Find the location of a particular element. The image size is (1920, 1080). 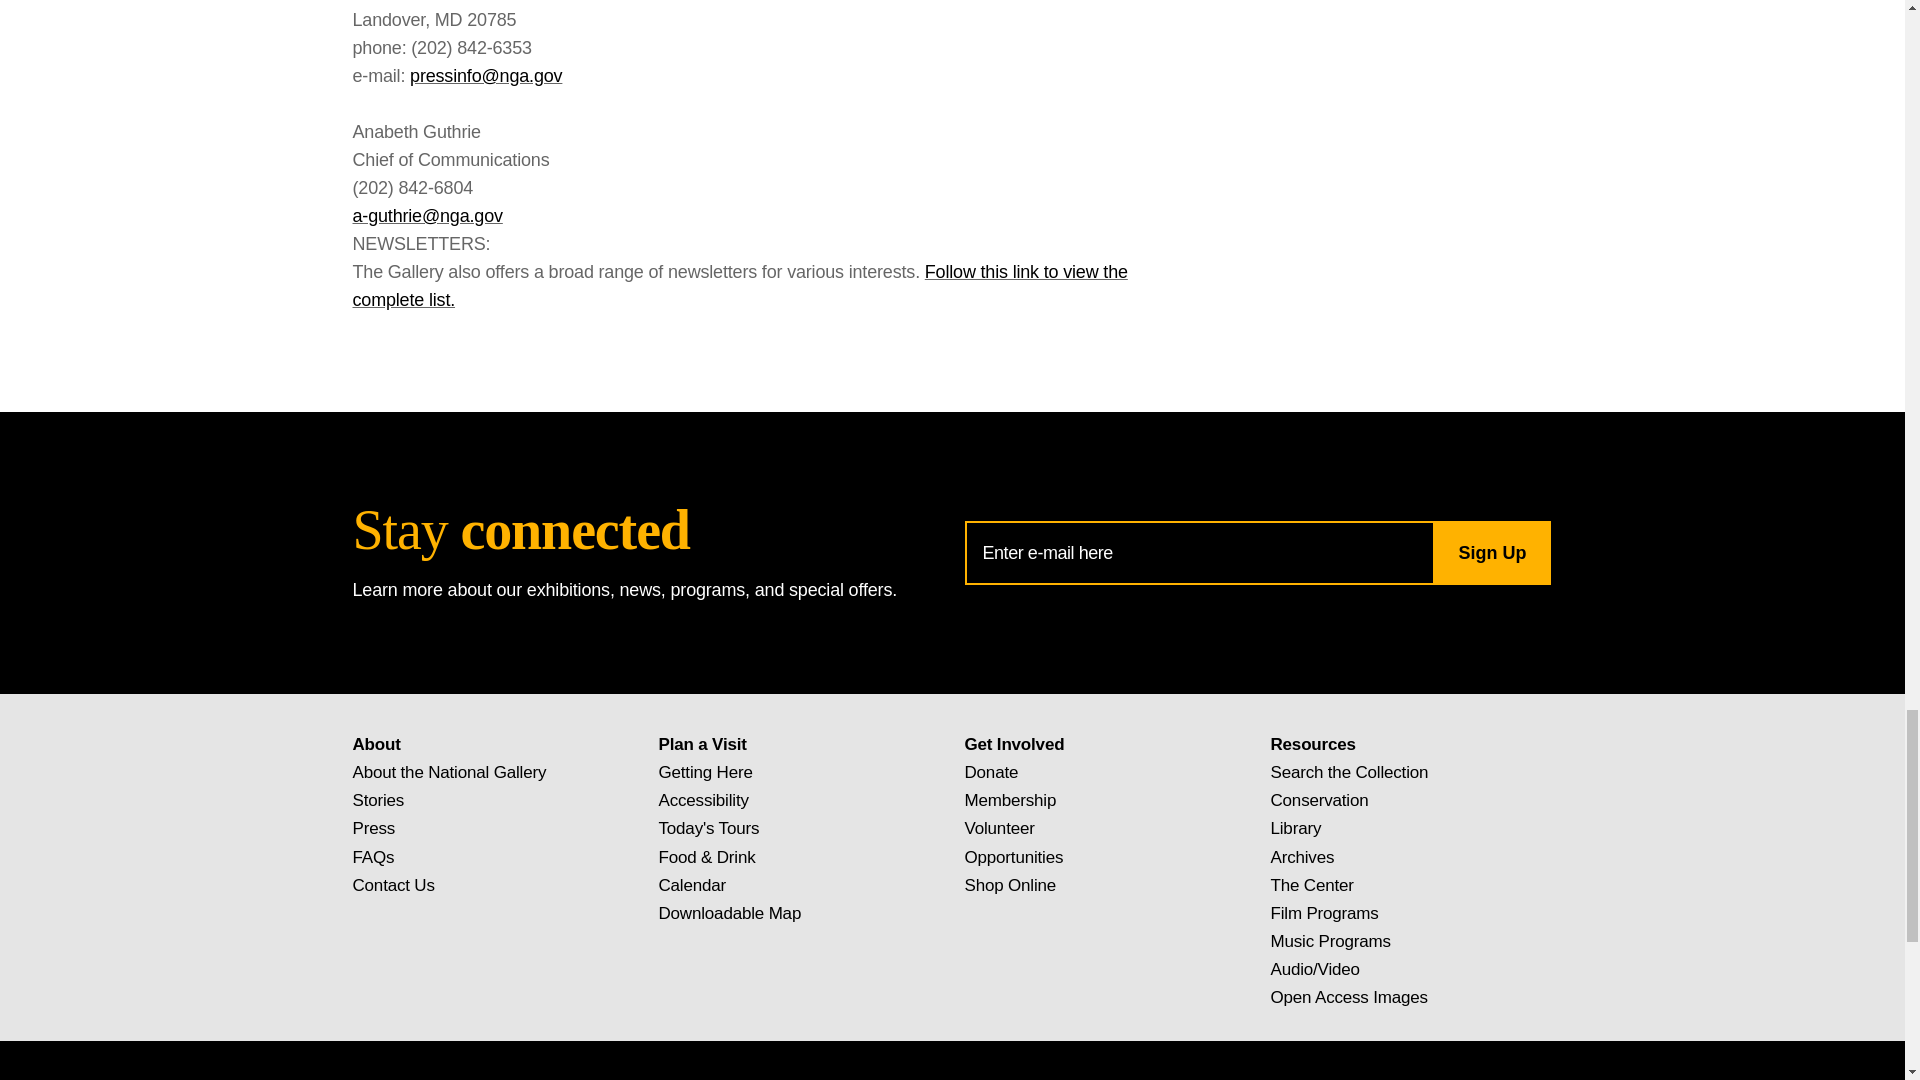

Sign Up is located at coordinates (1490, 552).